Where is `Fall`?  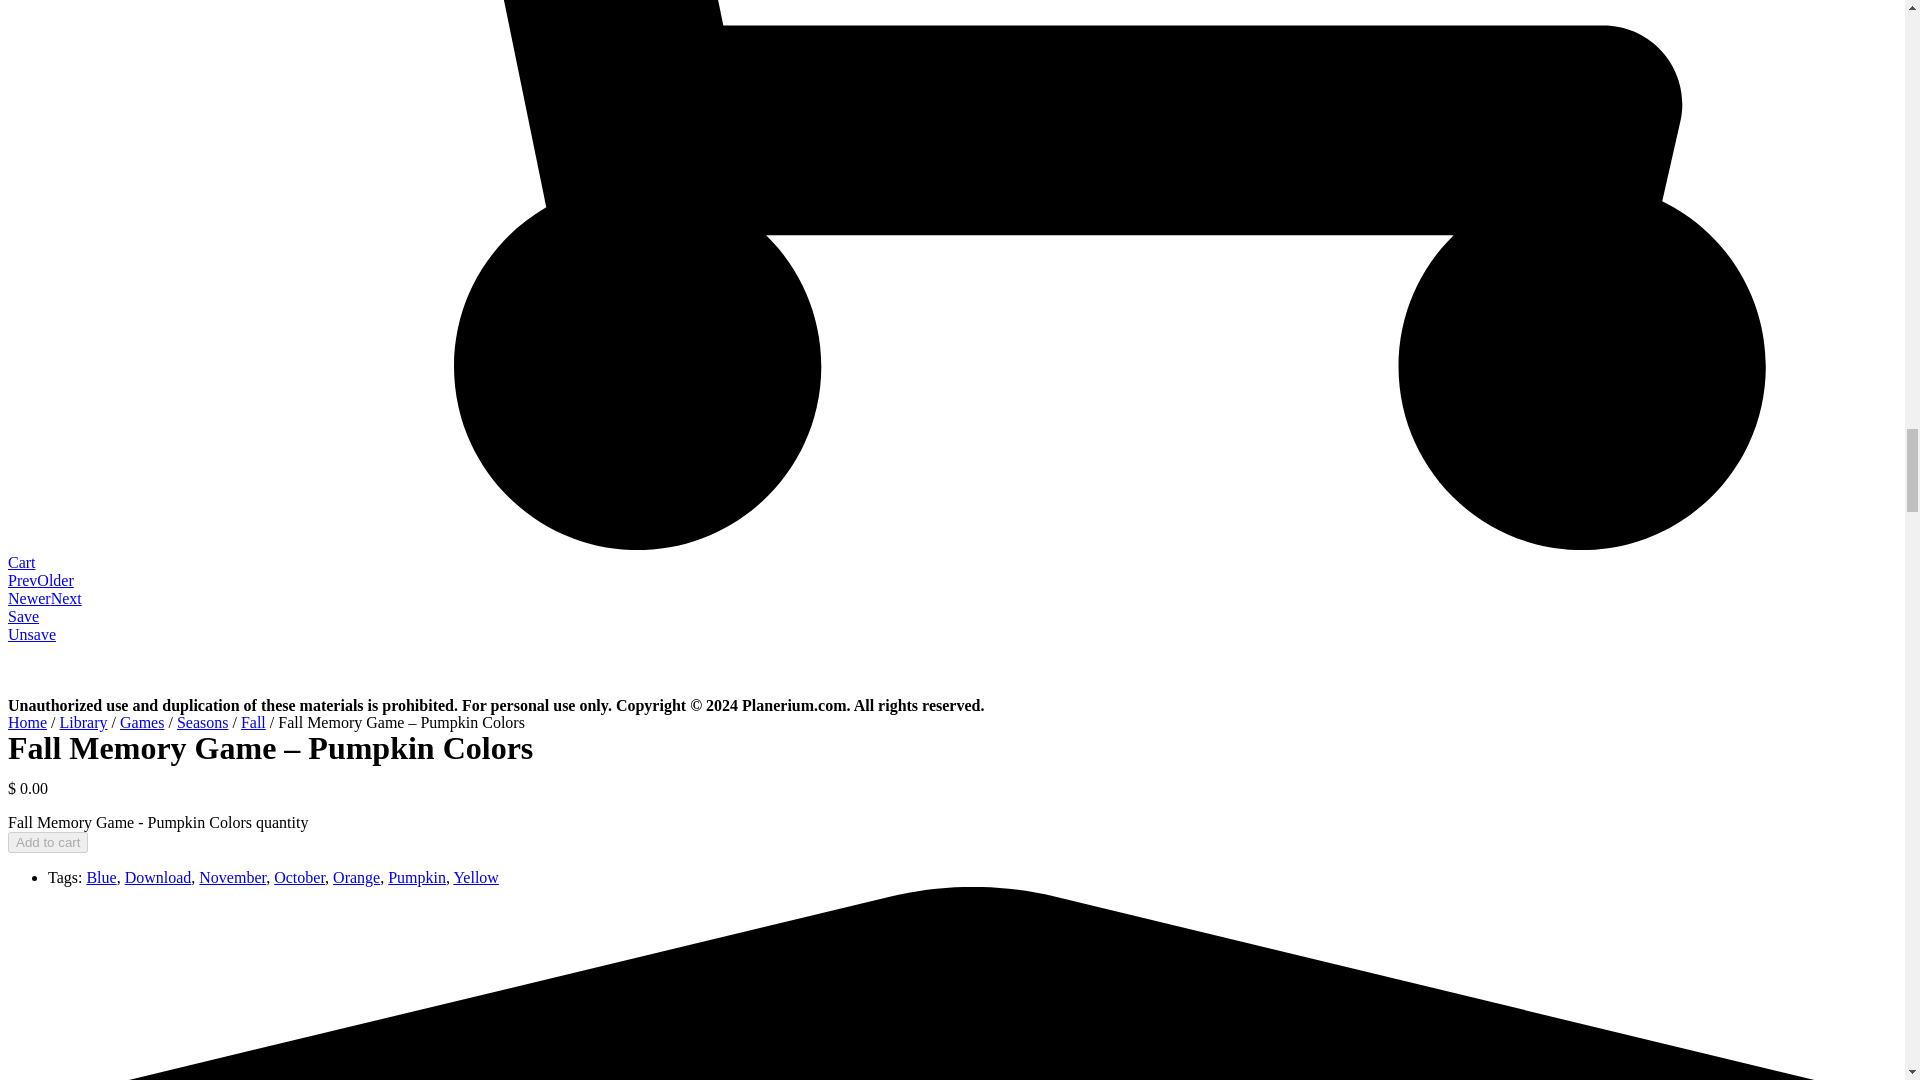
Fall is located at coordinates (254, 722).